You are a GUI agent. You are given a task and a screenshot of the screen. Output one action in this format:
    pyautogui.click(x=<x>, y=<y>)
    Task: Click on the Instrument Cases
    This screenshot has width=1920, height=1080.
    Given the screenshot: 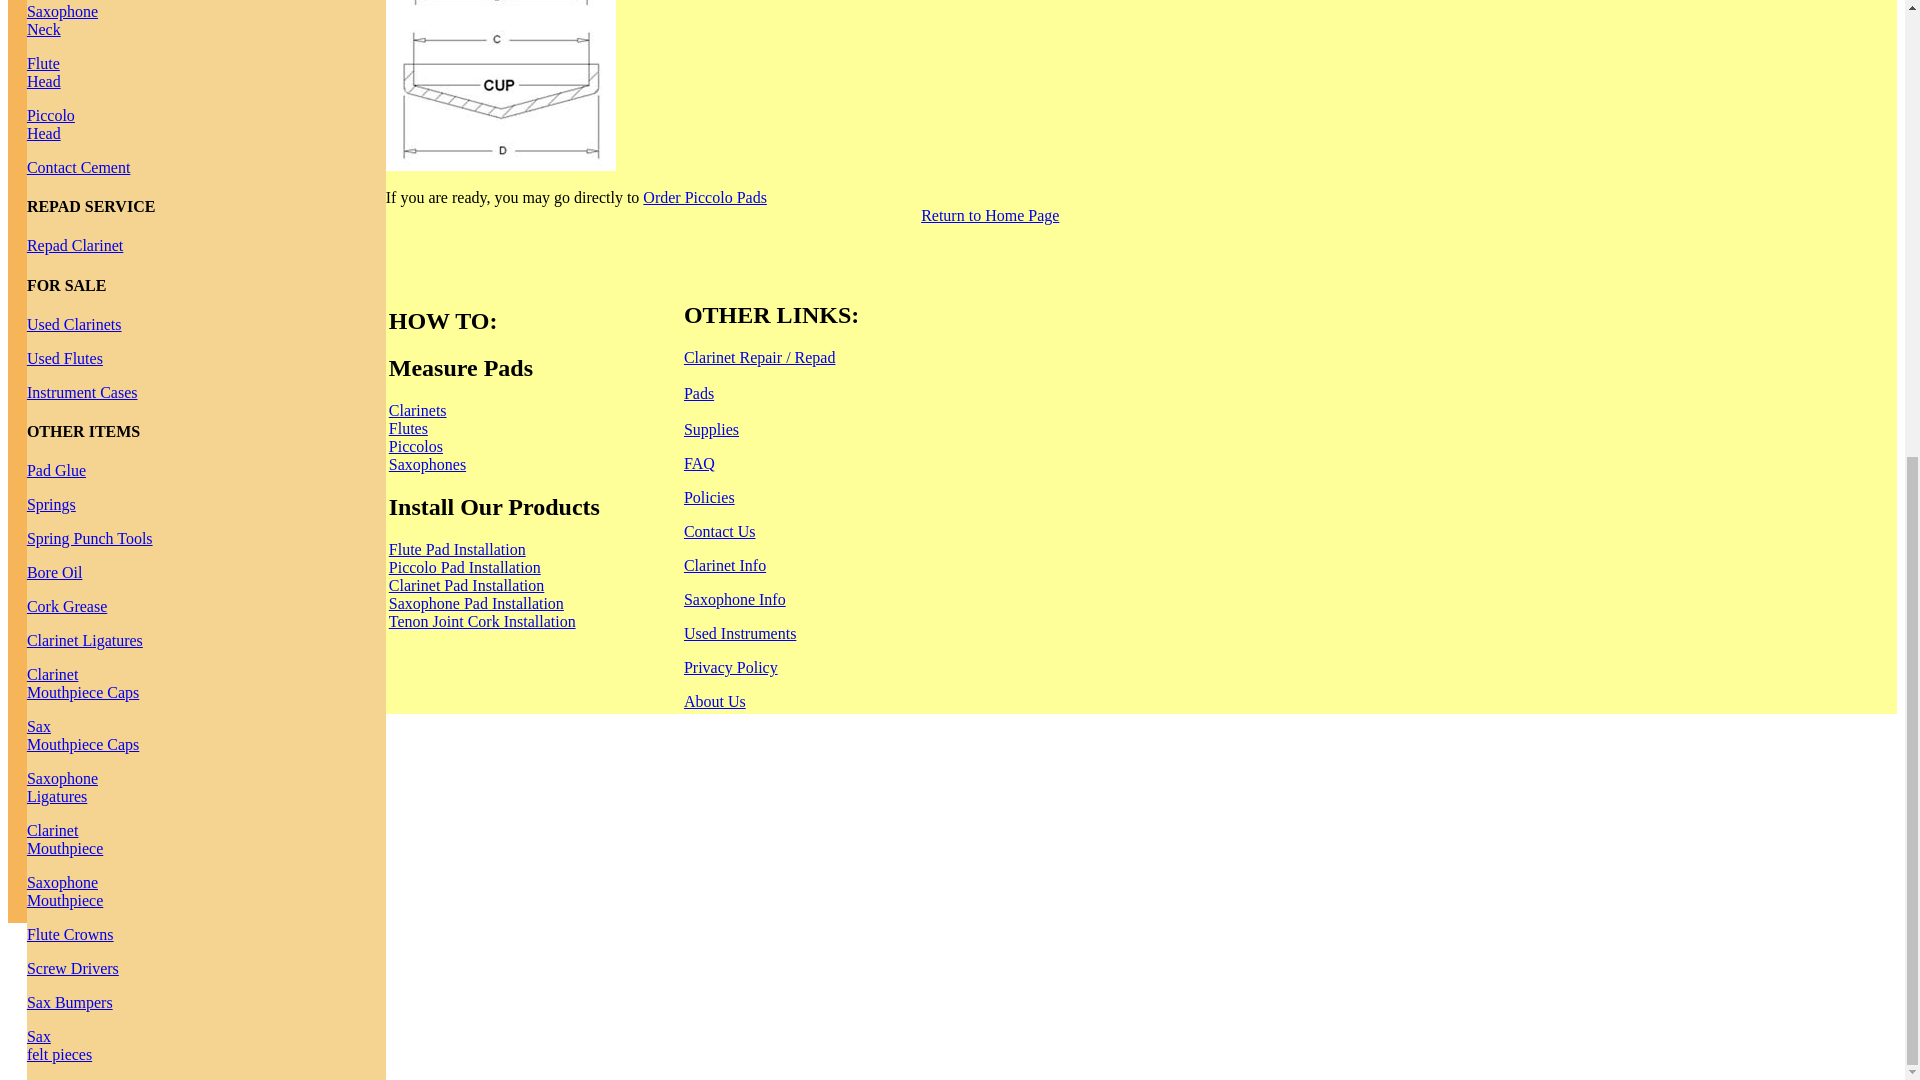 What is the action you would take?
    pyautogui.click(x=72, y=968)
    